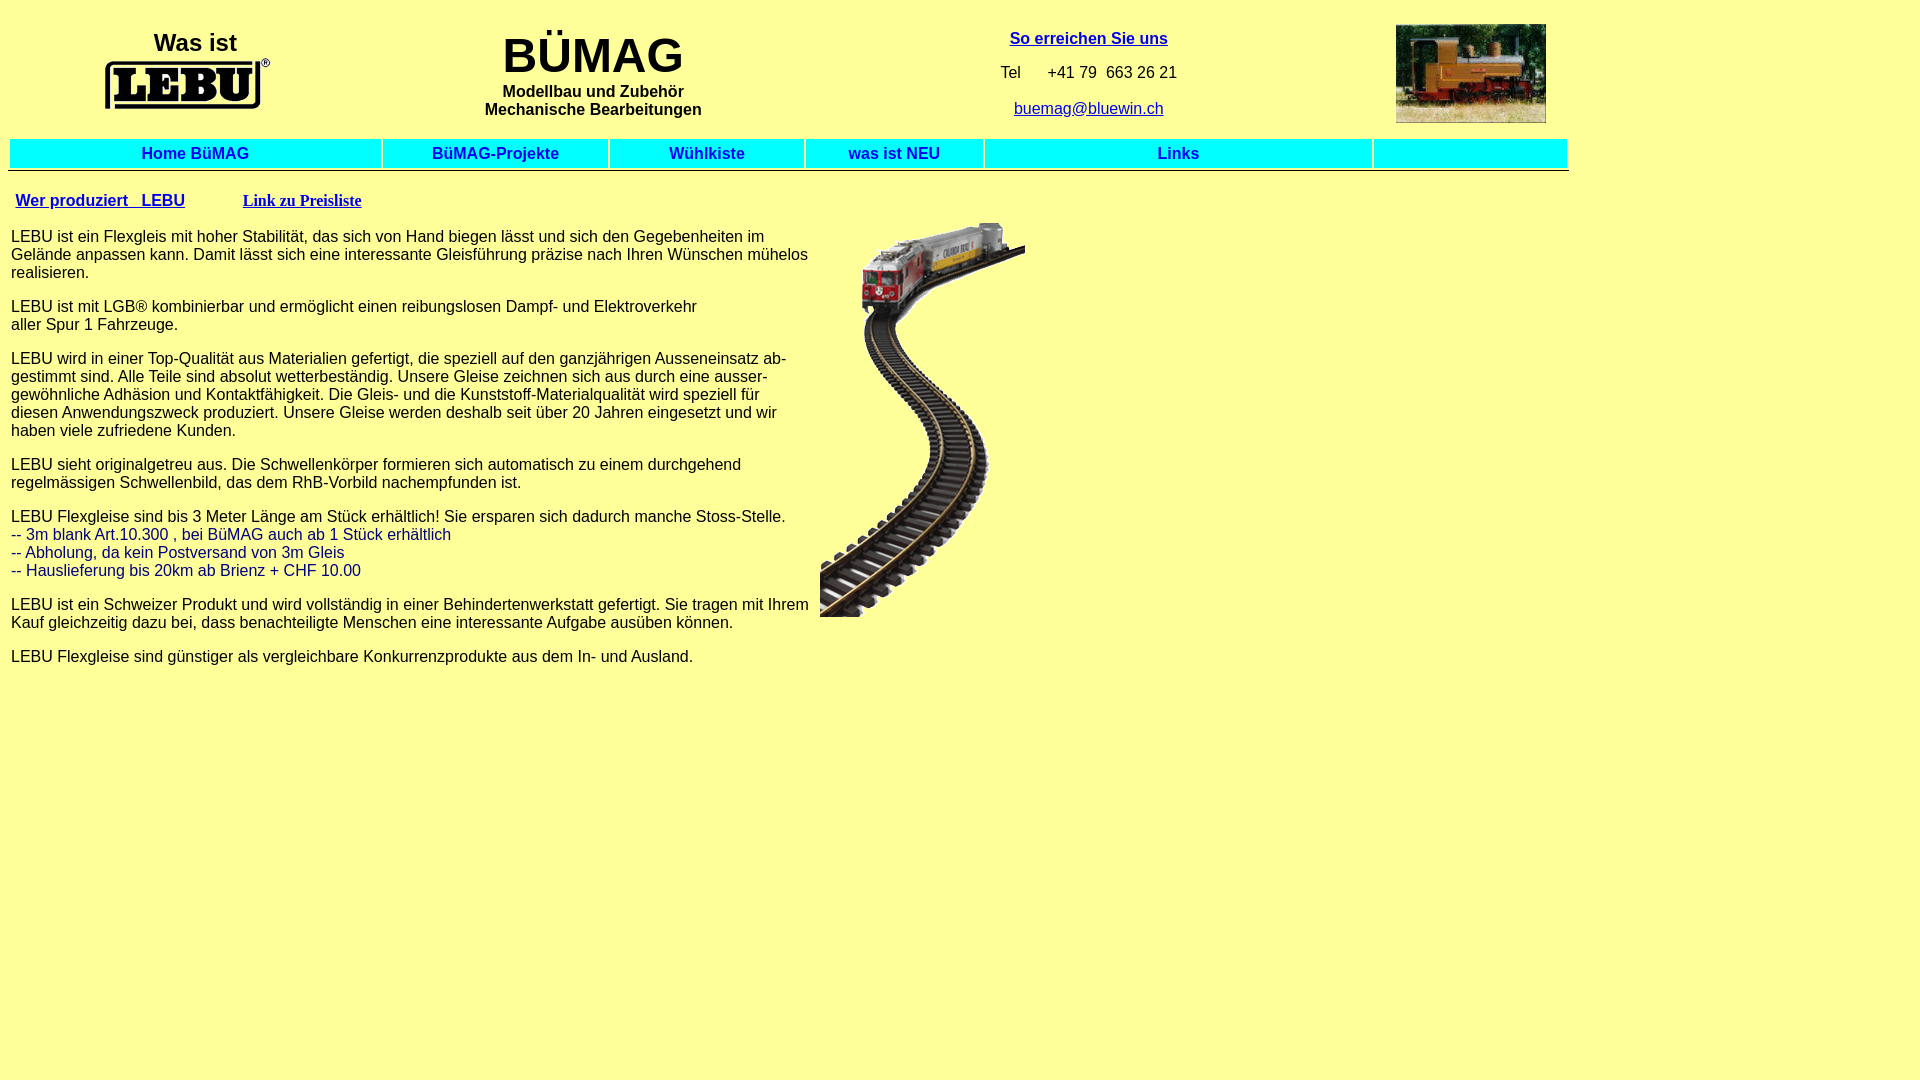  What do you see at coordinates (1088, 108) in the screenshot?
I see `buemag@bluewin.ch` at bounding box center [1088, 108].